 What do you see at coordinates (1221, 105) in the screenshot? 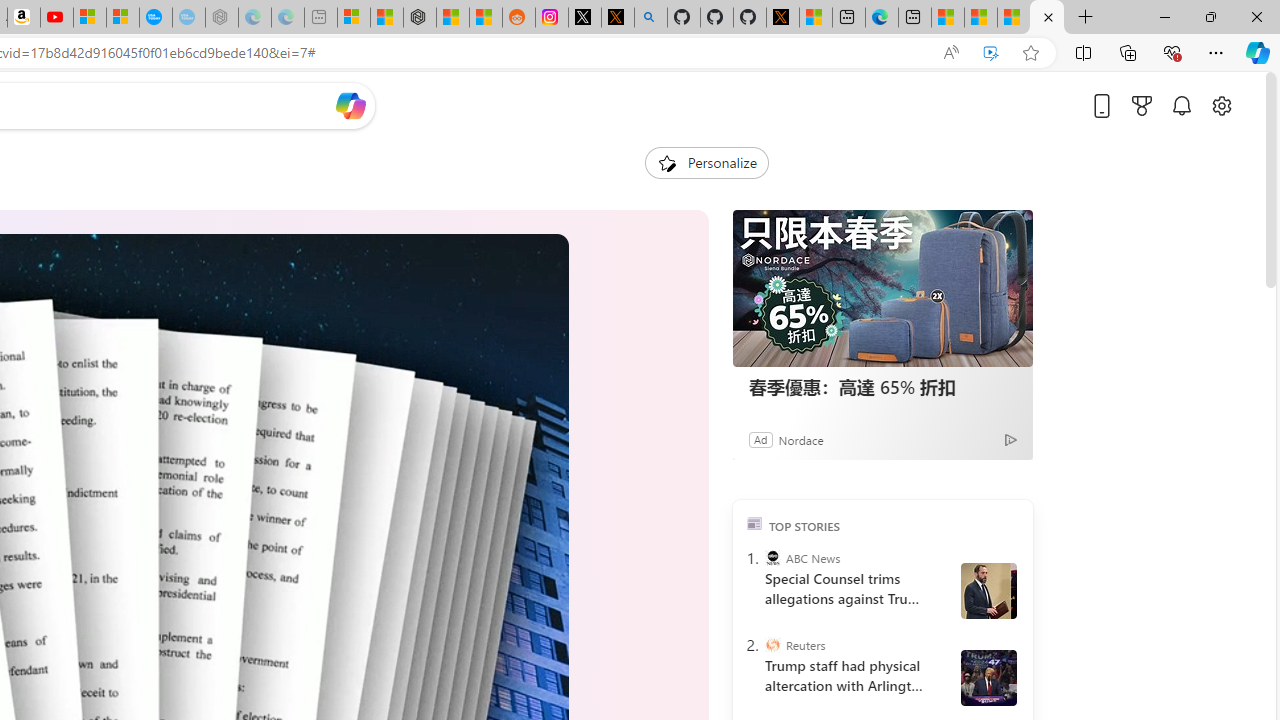
I see `Open settings` at bounding box center [1221, 105].